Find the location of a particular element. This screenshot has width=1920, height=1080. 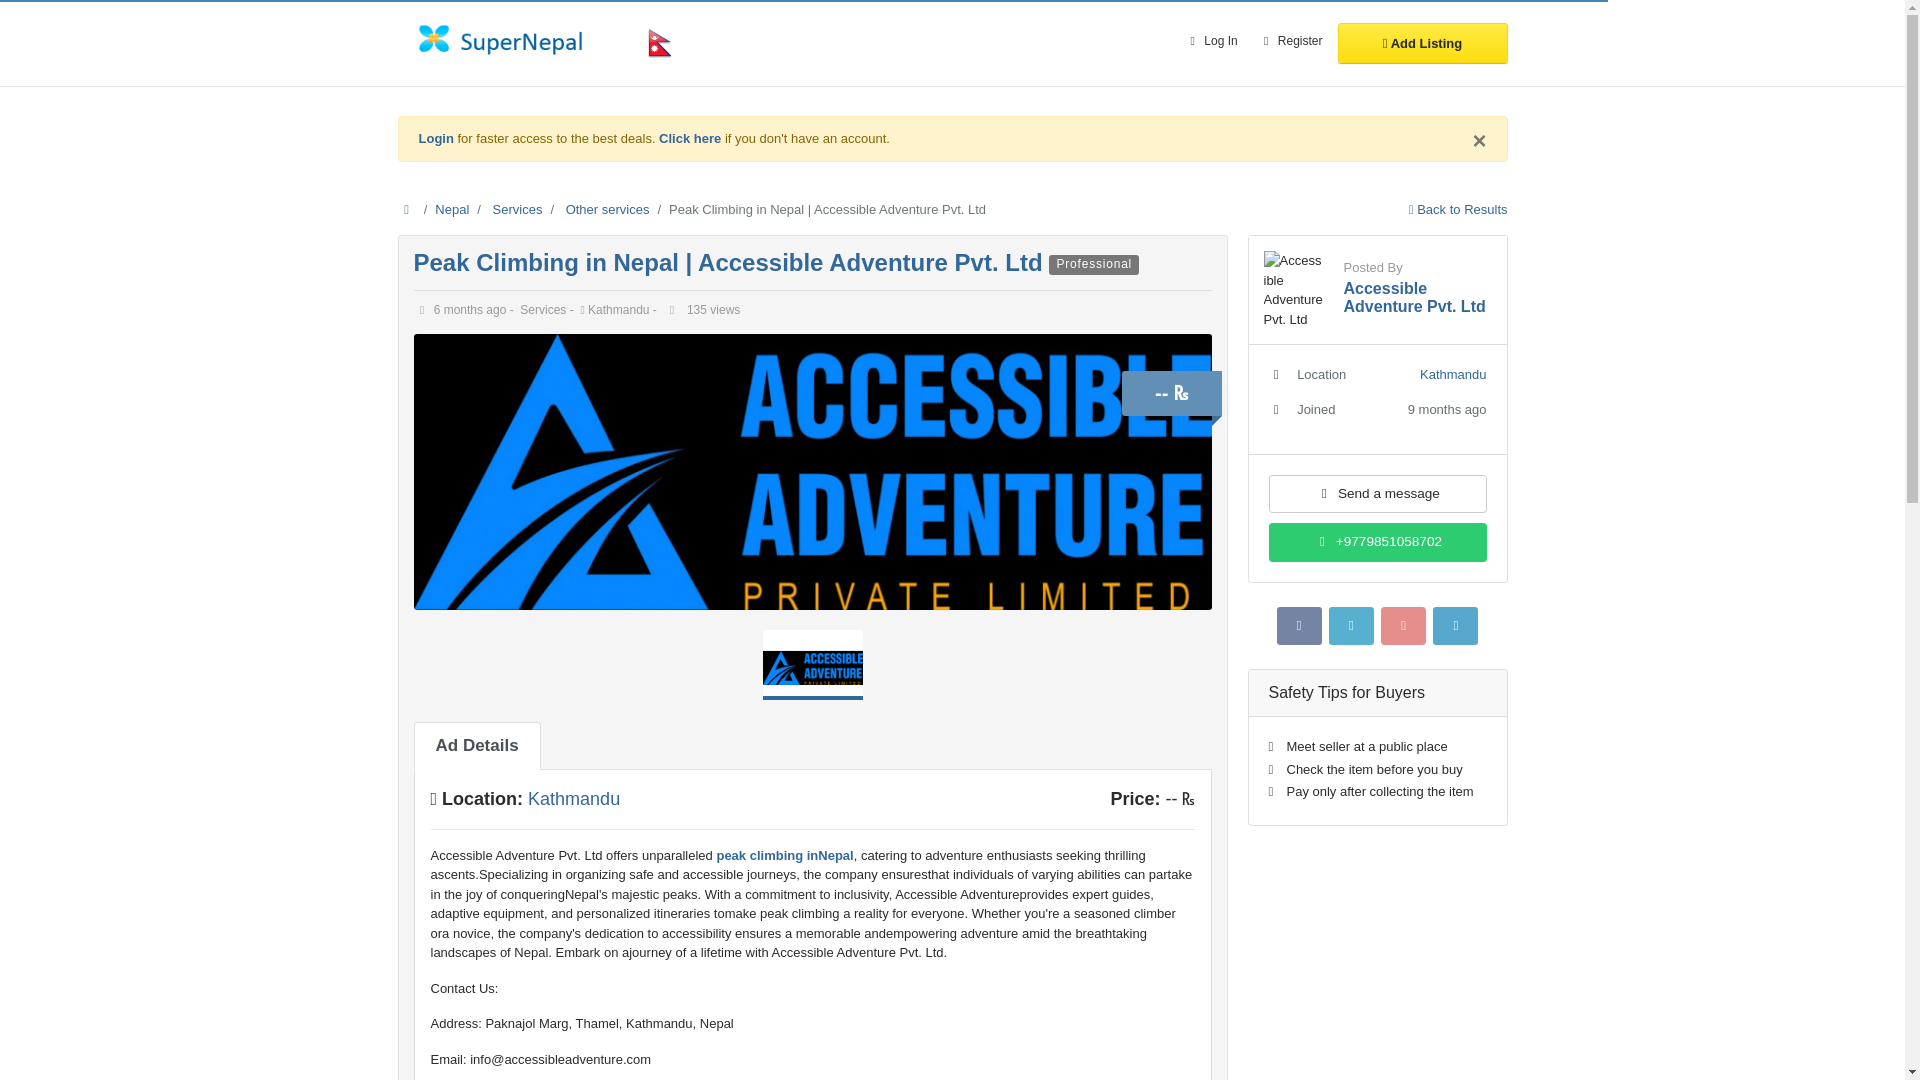

Click here is located at coordinates (690, 138).